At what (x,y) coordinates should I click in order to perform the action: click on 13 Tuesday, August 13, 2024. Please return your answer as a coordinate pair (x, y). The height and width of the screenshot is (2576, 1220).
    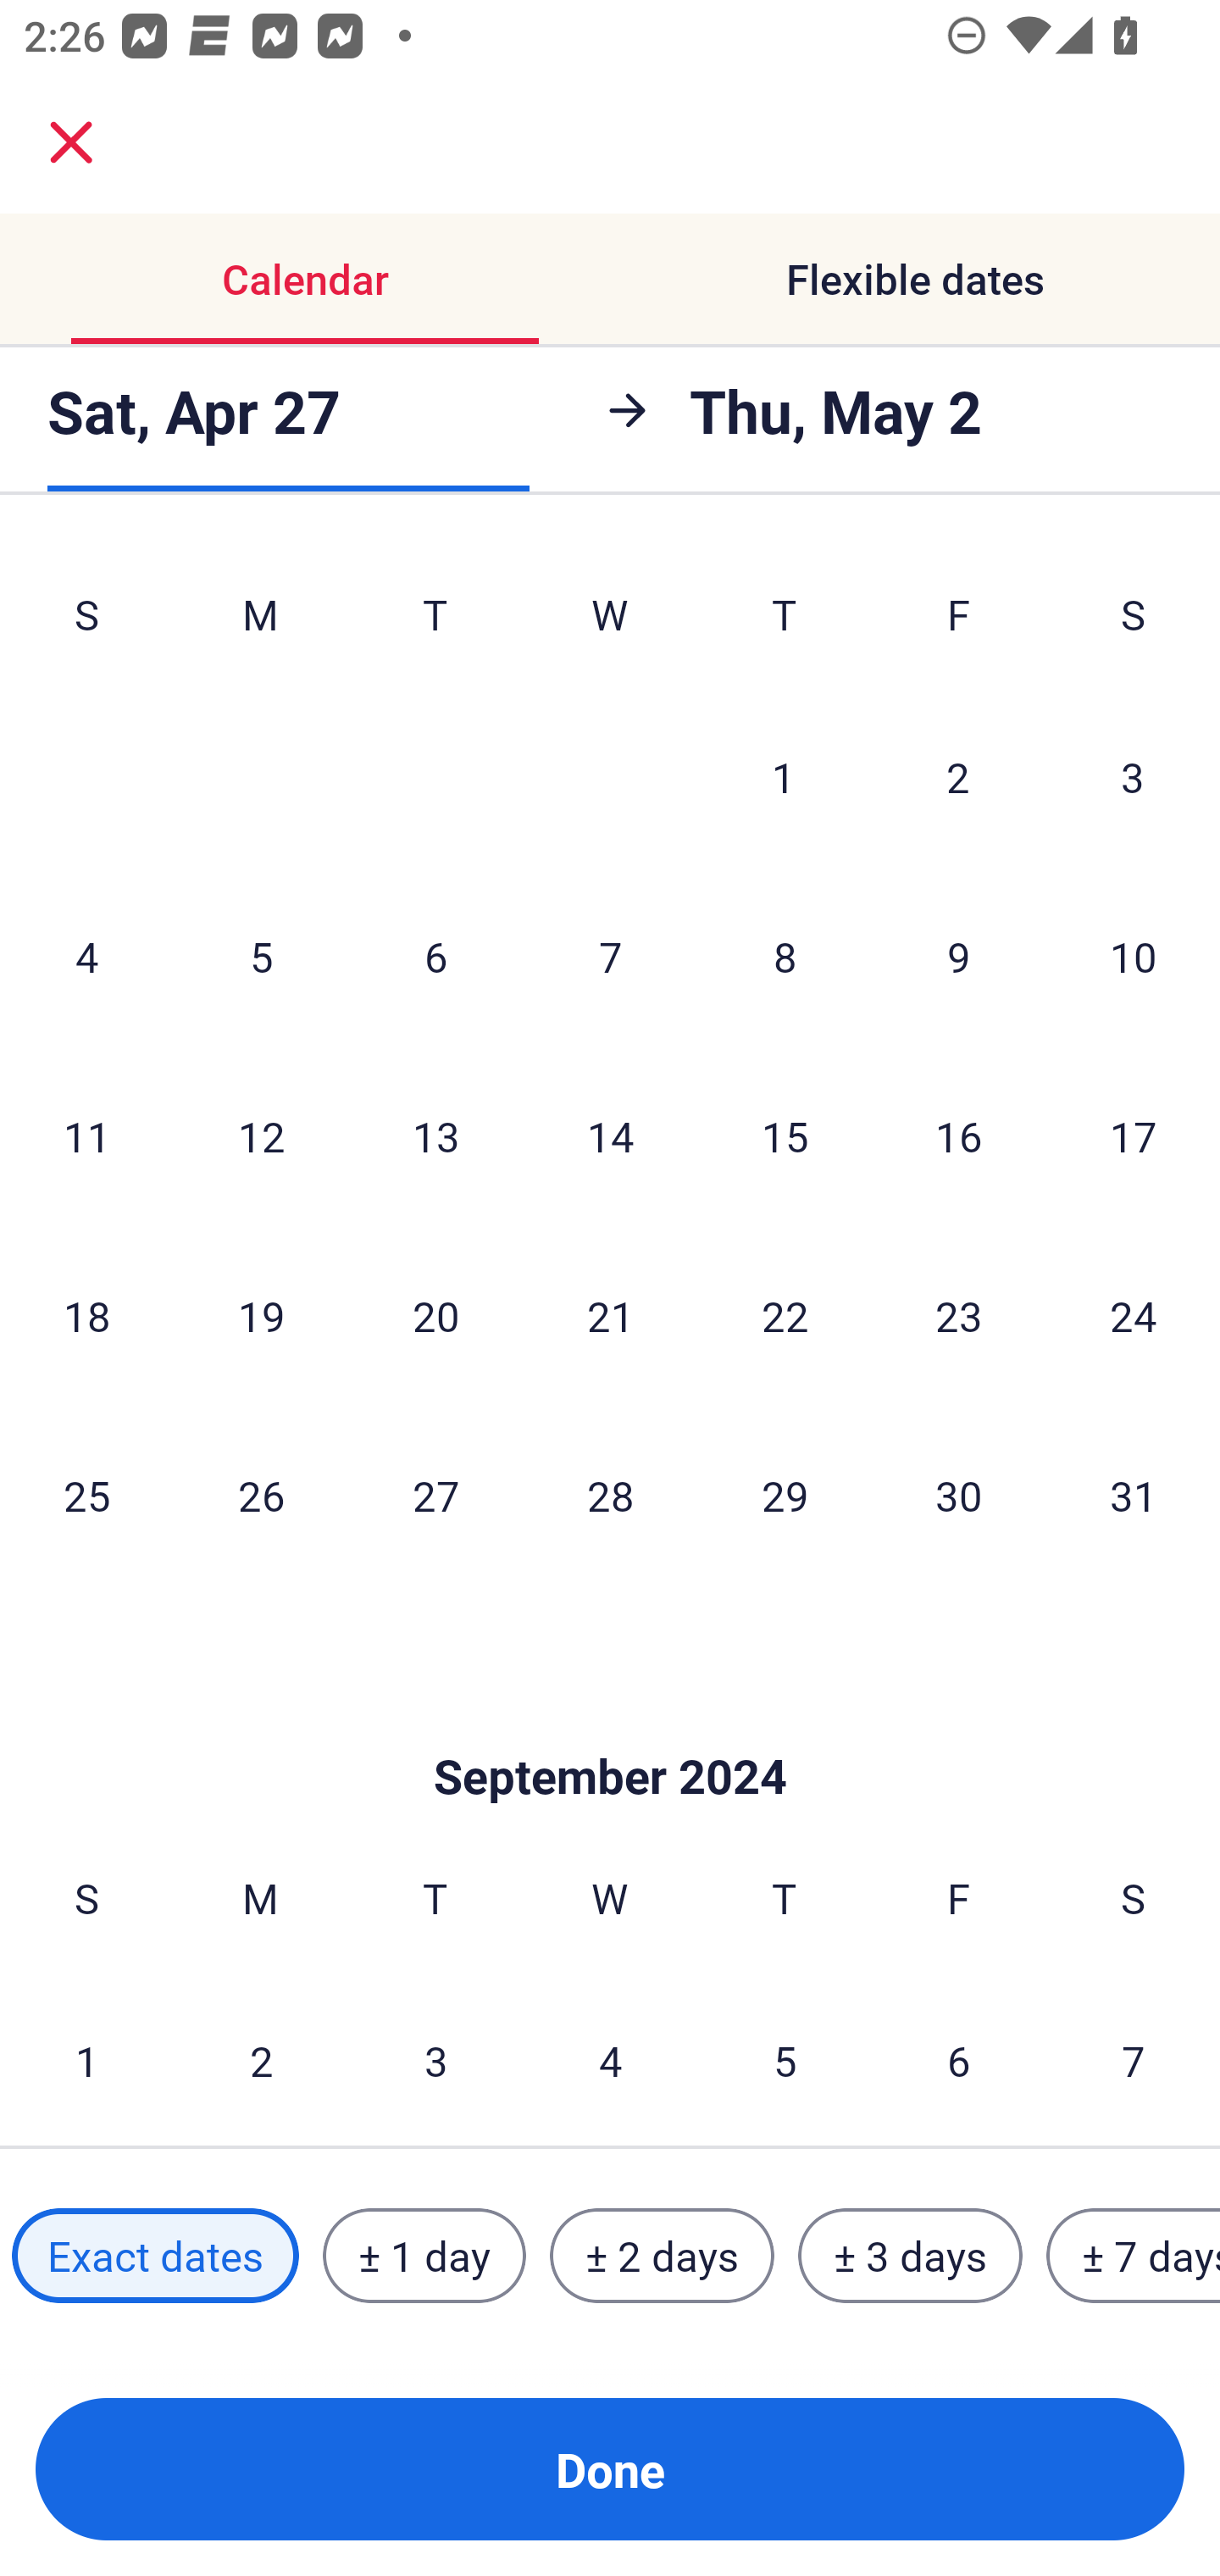
    Looking at the image, I should click on (435, 1135).